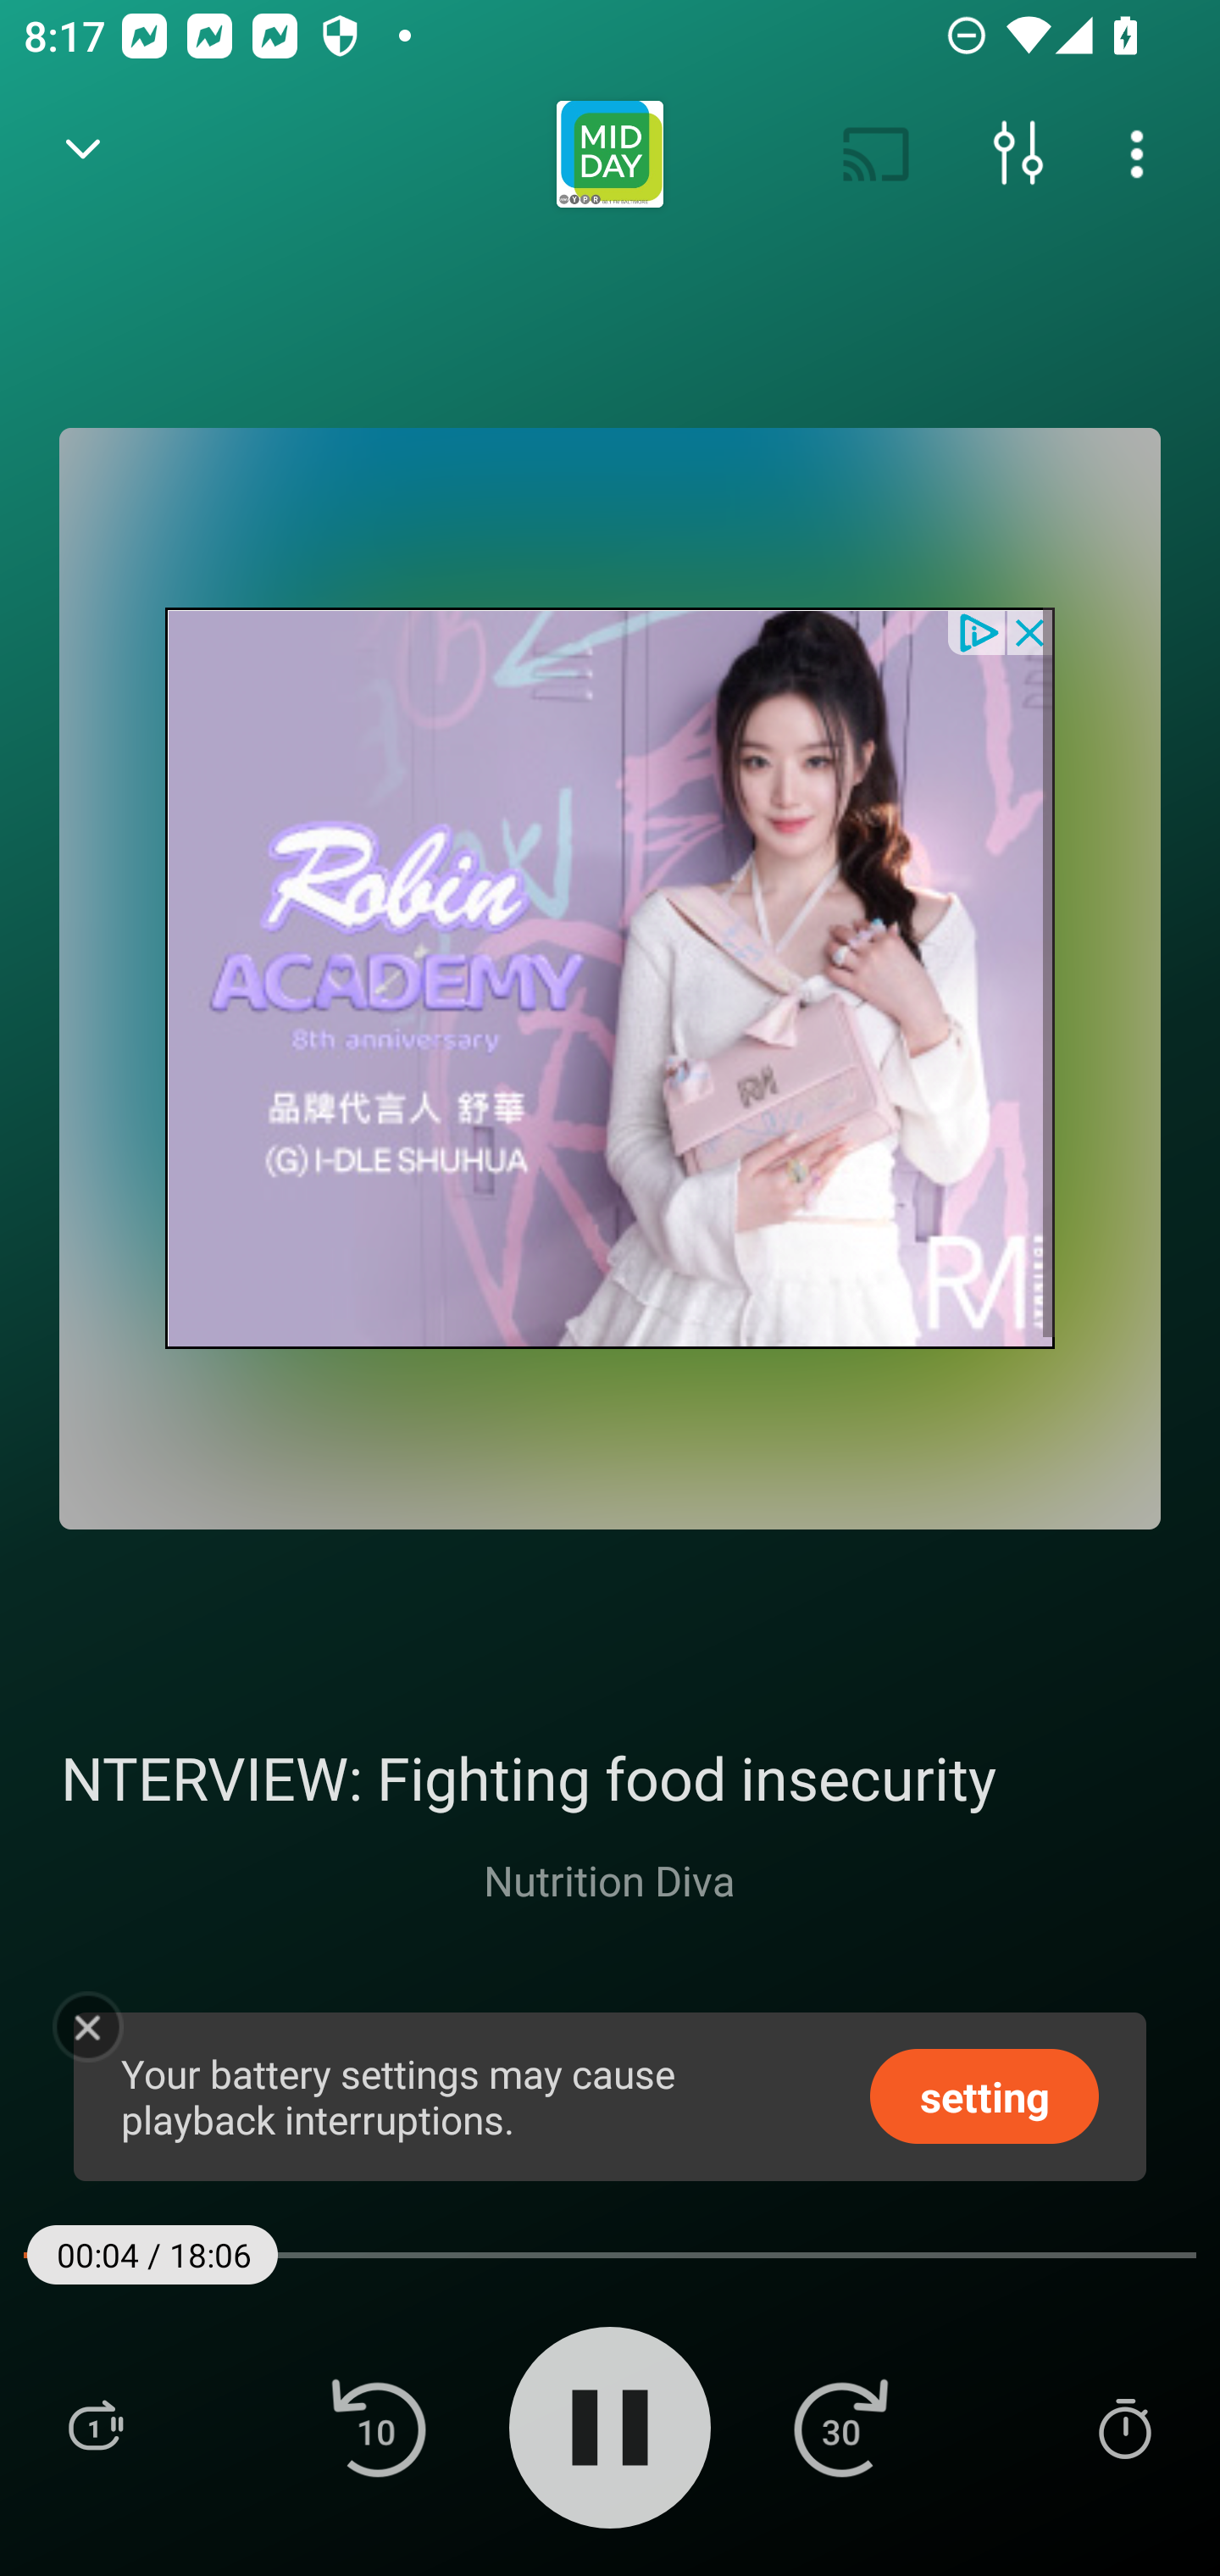  Describe the element at coordinates (1031, 630) in the screenshot. I see `close_button` at that location.